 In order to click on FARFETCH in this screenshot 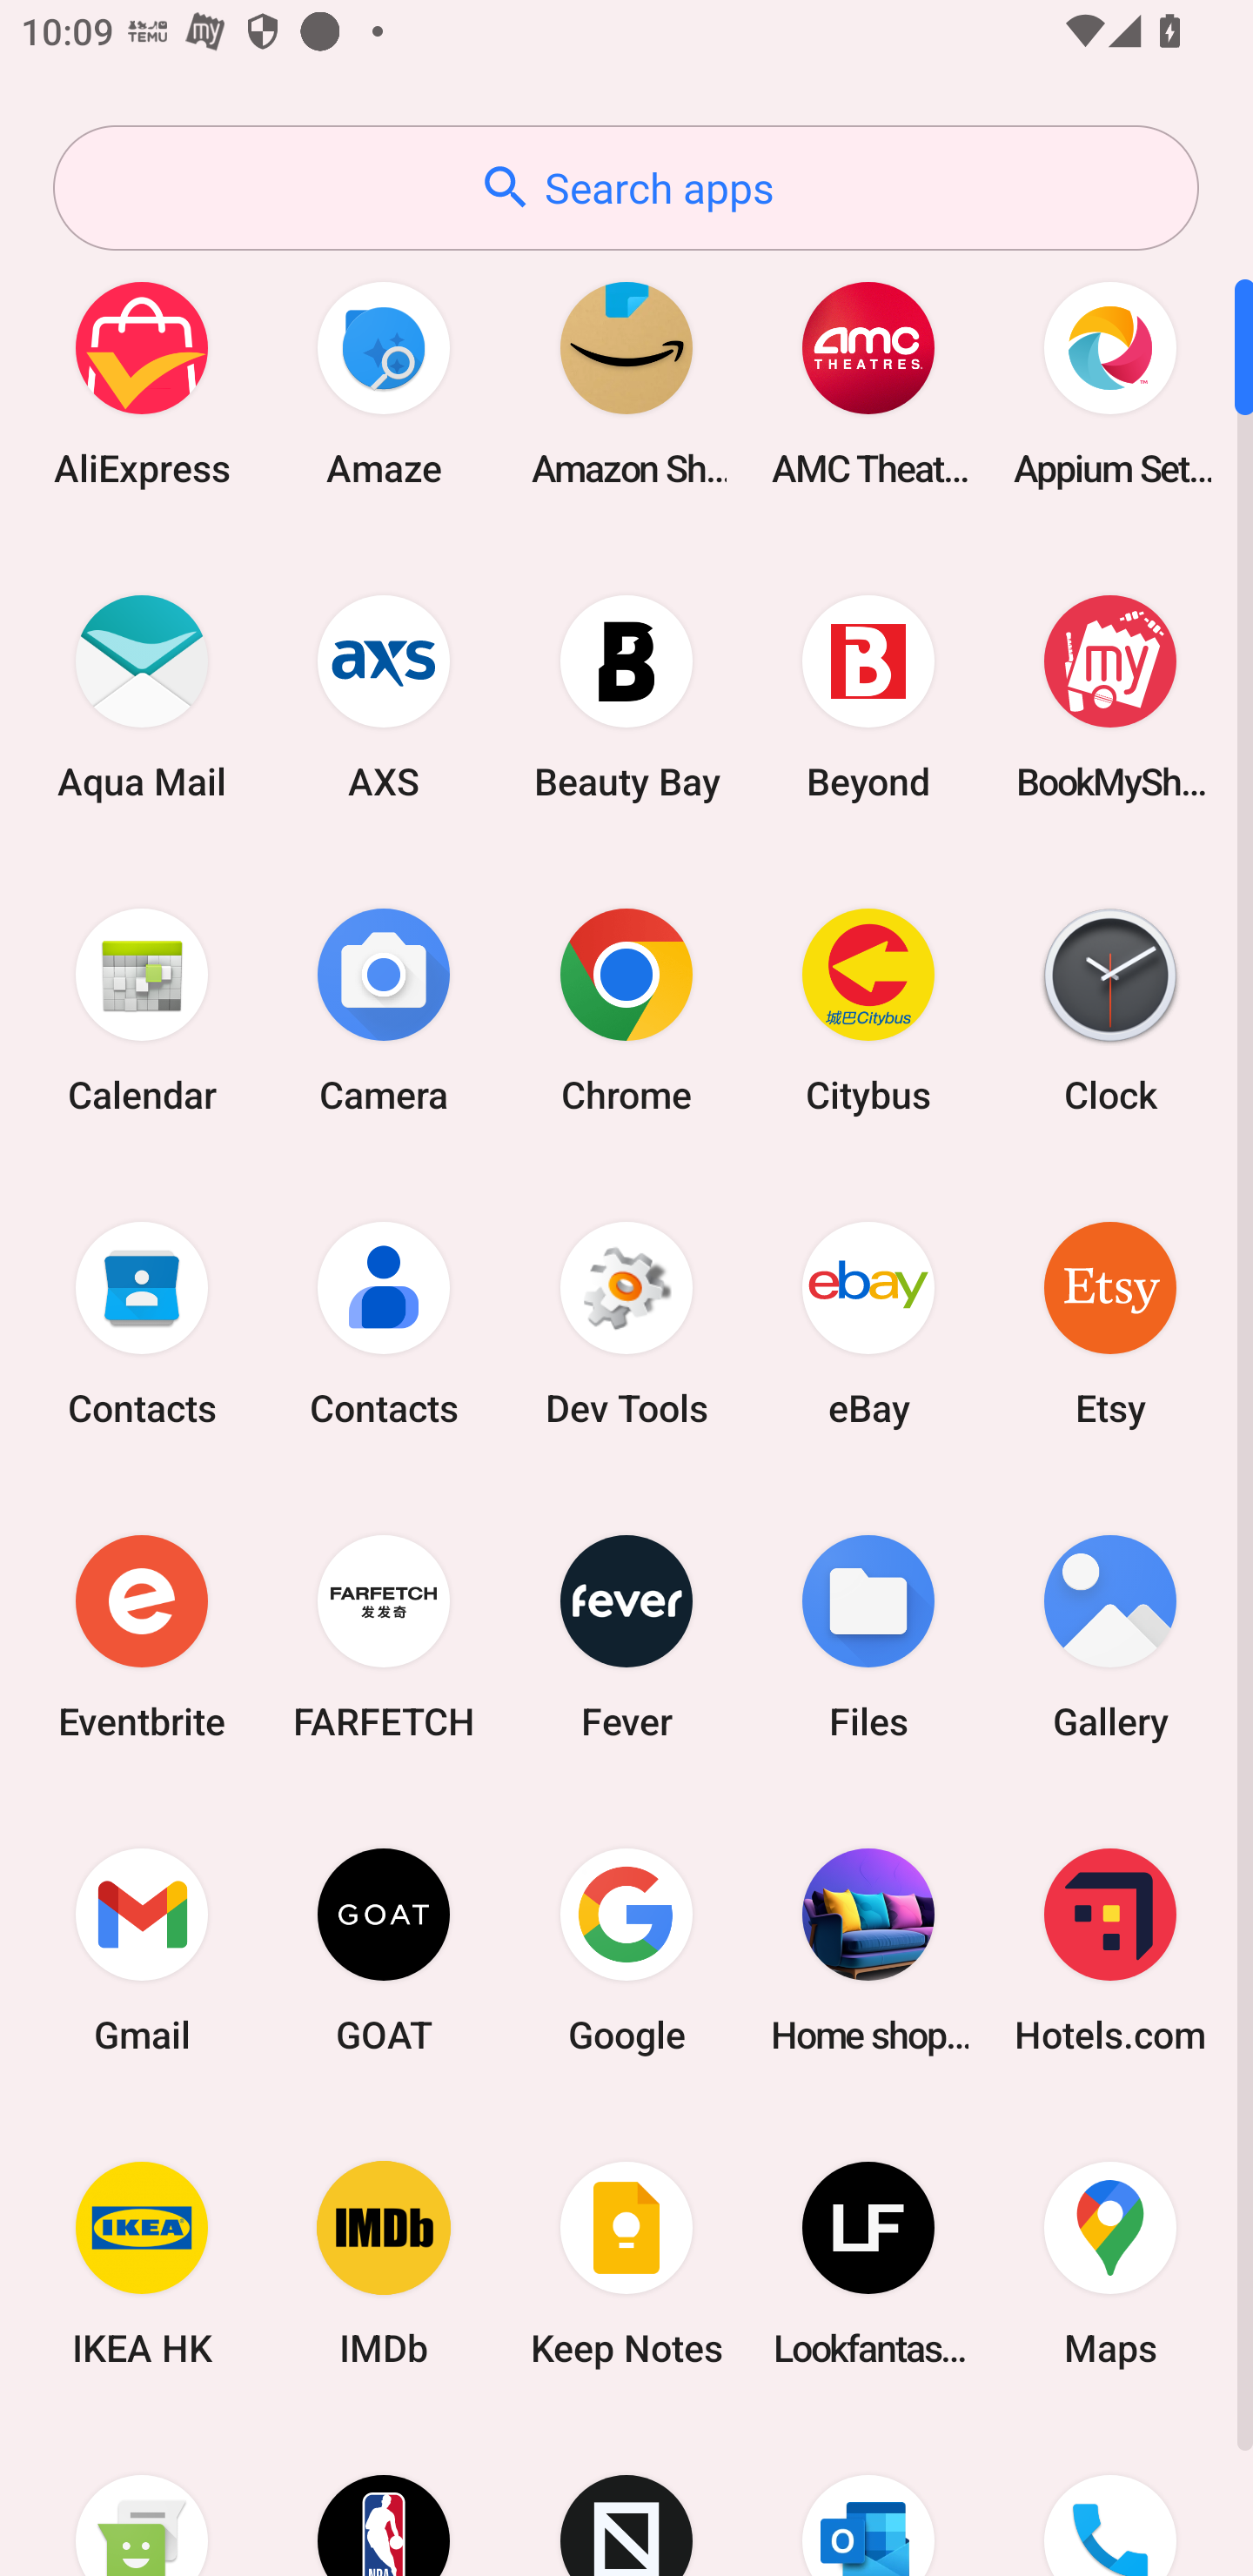, I will do `click(384, 1636)`.